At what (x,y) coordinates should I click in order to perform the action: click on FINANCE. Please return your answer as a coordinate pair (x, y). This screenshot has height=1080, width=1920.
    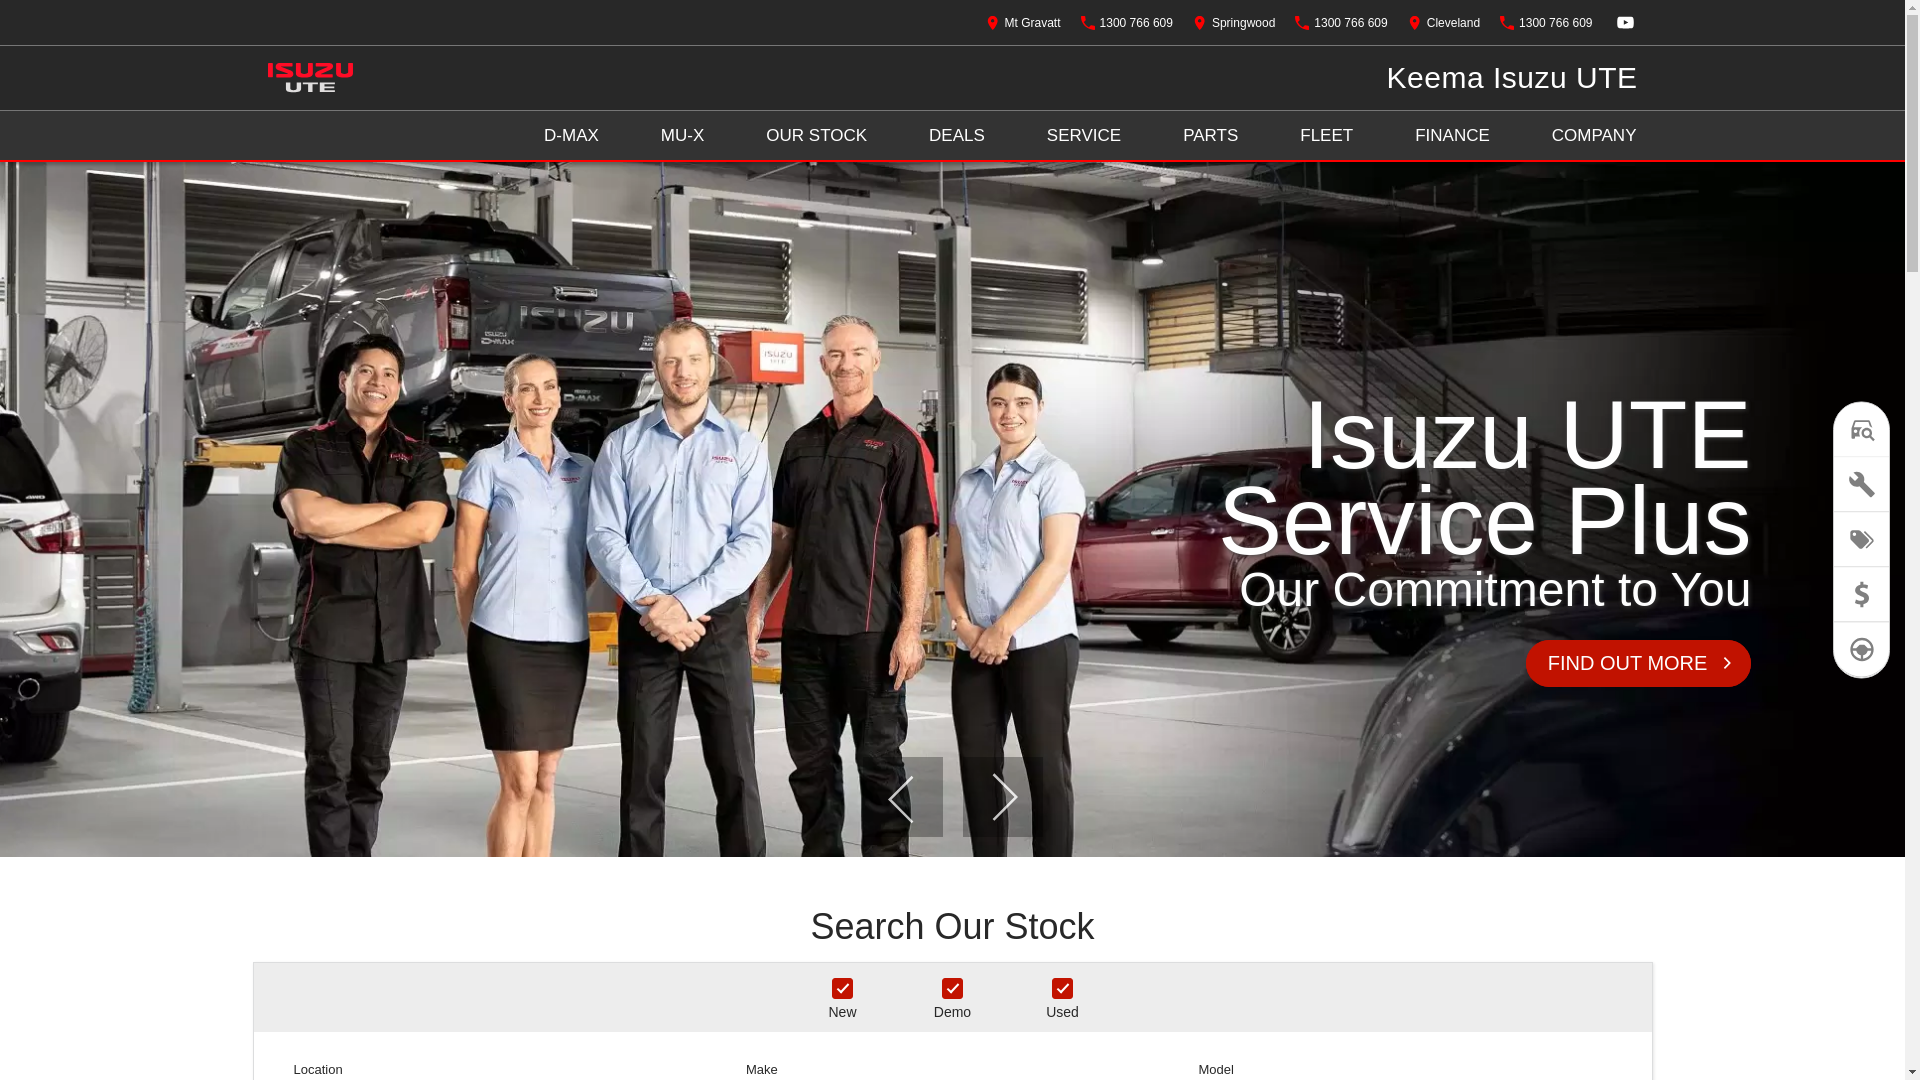
    Looking at the image, I should click on (1452, 136).